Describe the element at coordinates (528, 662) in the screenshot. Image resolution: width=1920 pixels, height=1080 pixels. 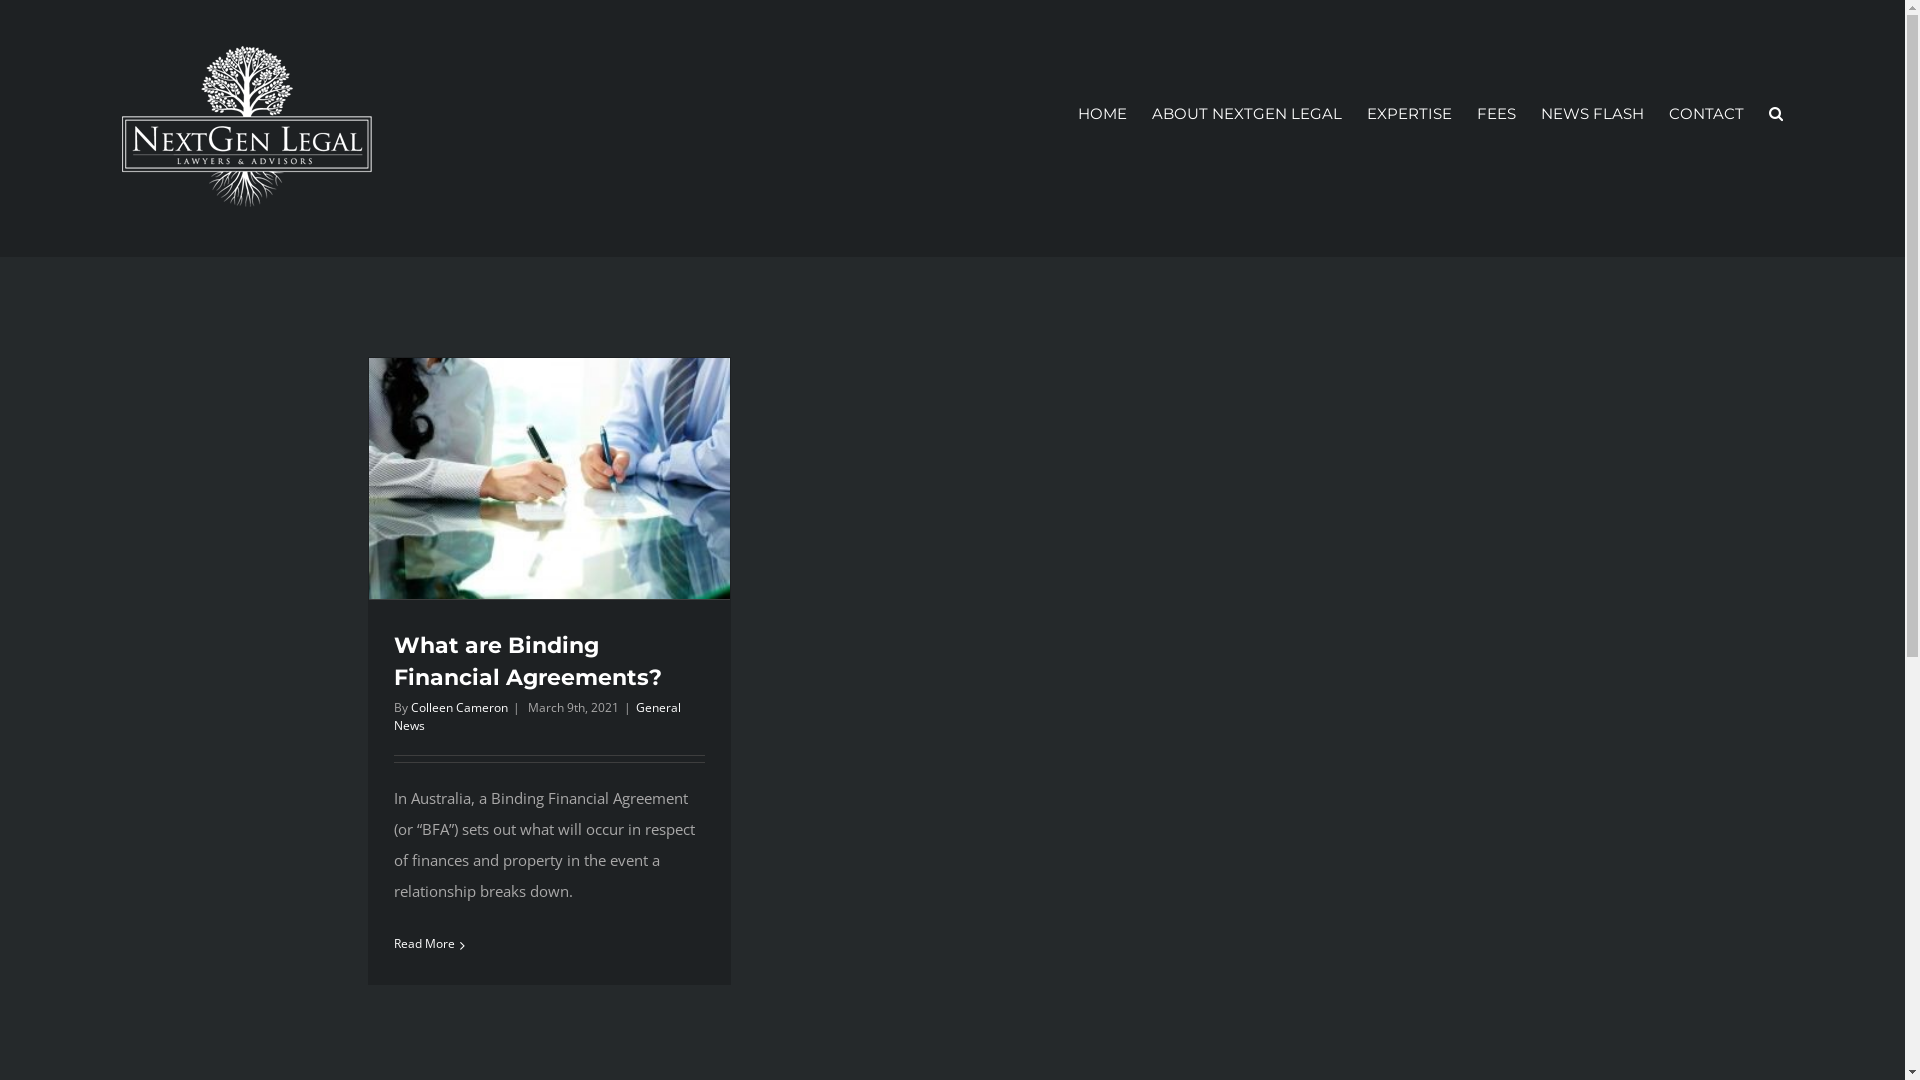
I see `What are Binding Financial Agreements?` at that location.